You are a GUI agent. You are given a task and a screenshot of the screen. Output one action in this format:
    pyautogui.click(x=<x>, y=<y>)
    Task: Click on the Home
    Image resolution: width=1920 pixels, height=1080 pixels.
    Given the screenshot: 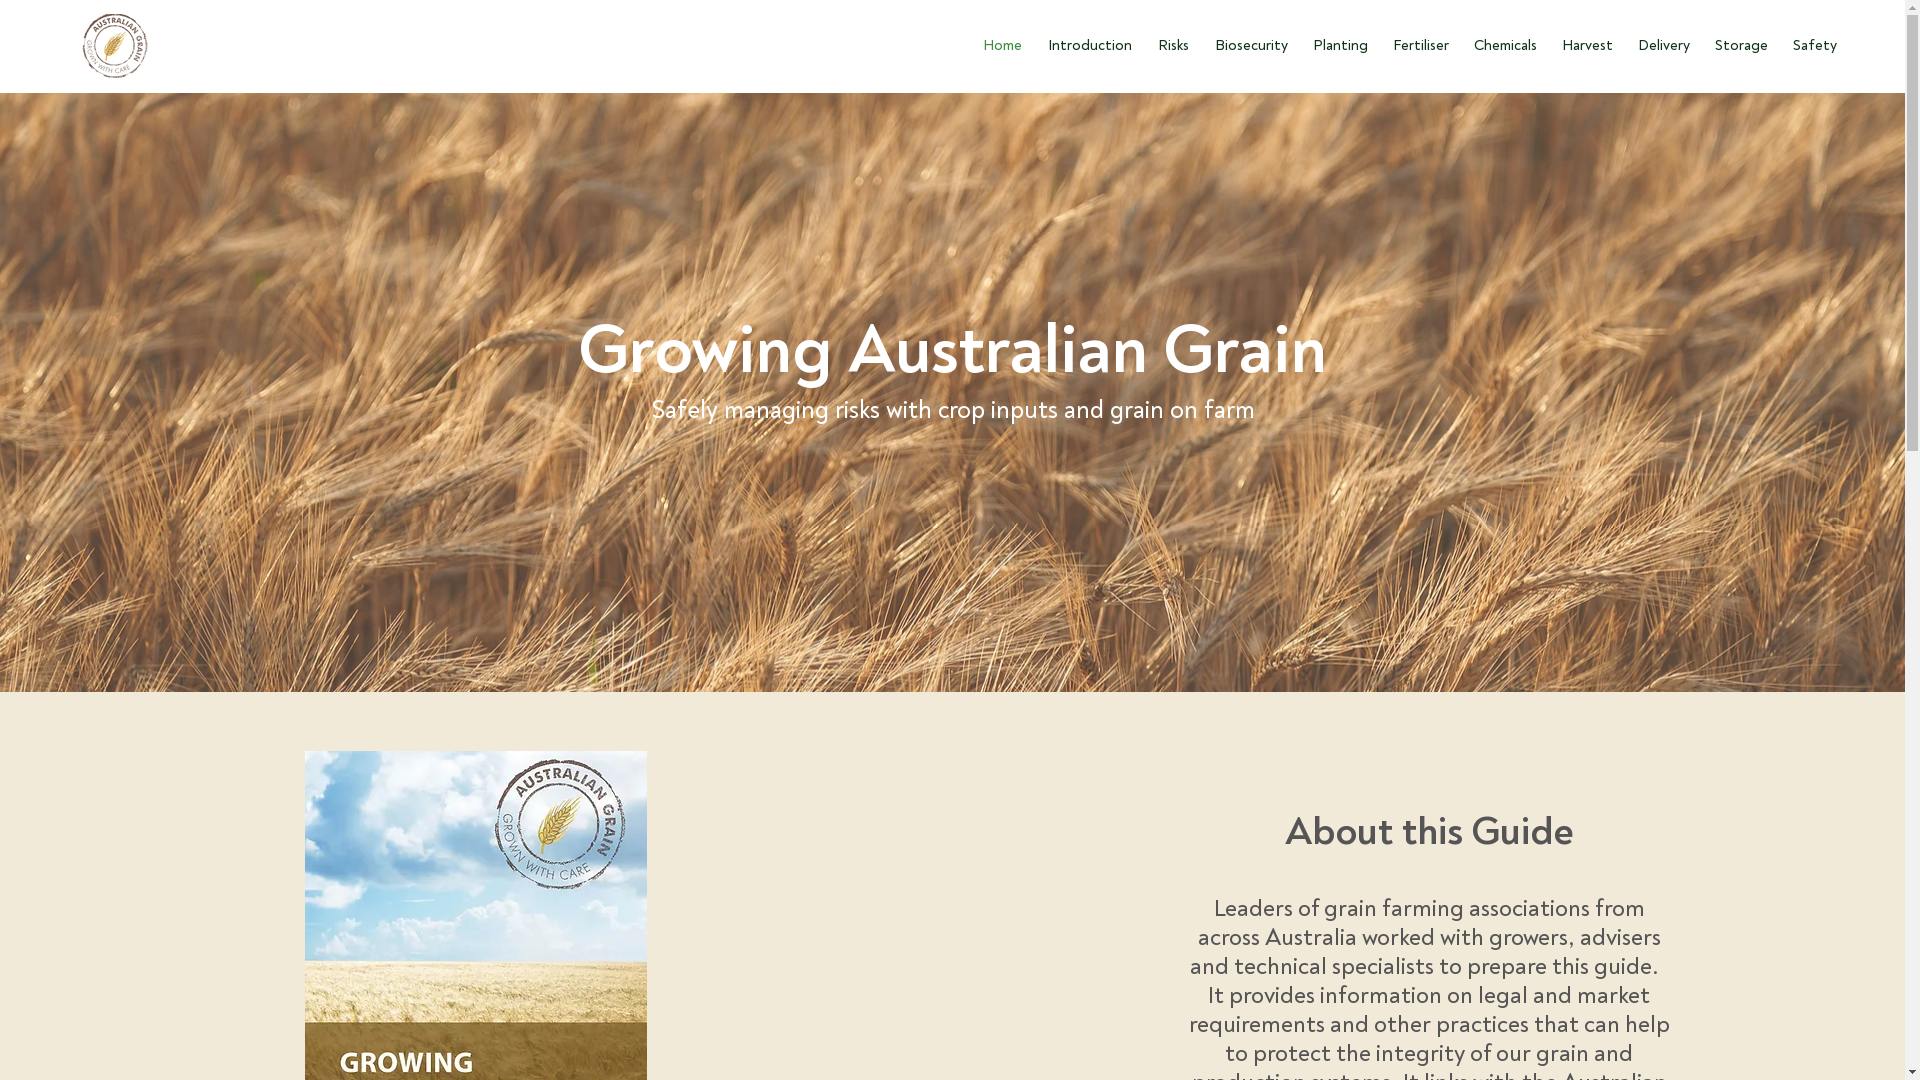 What is the action you would take?
    pyautogui.click(x=1000, y=46)
    